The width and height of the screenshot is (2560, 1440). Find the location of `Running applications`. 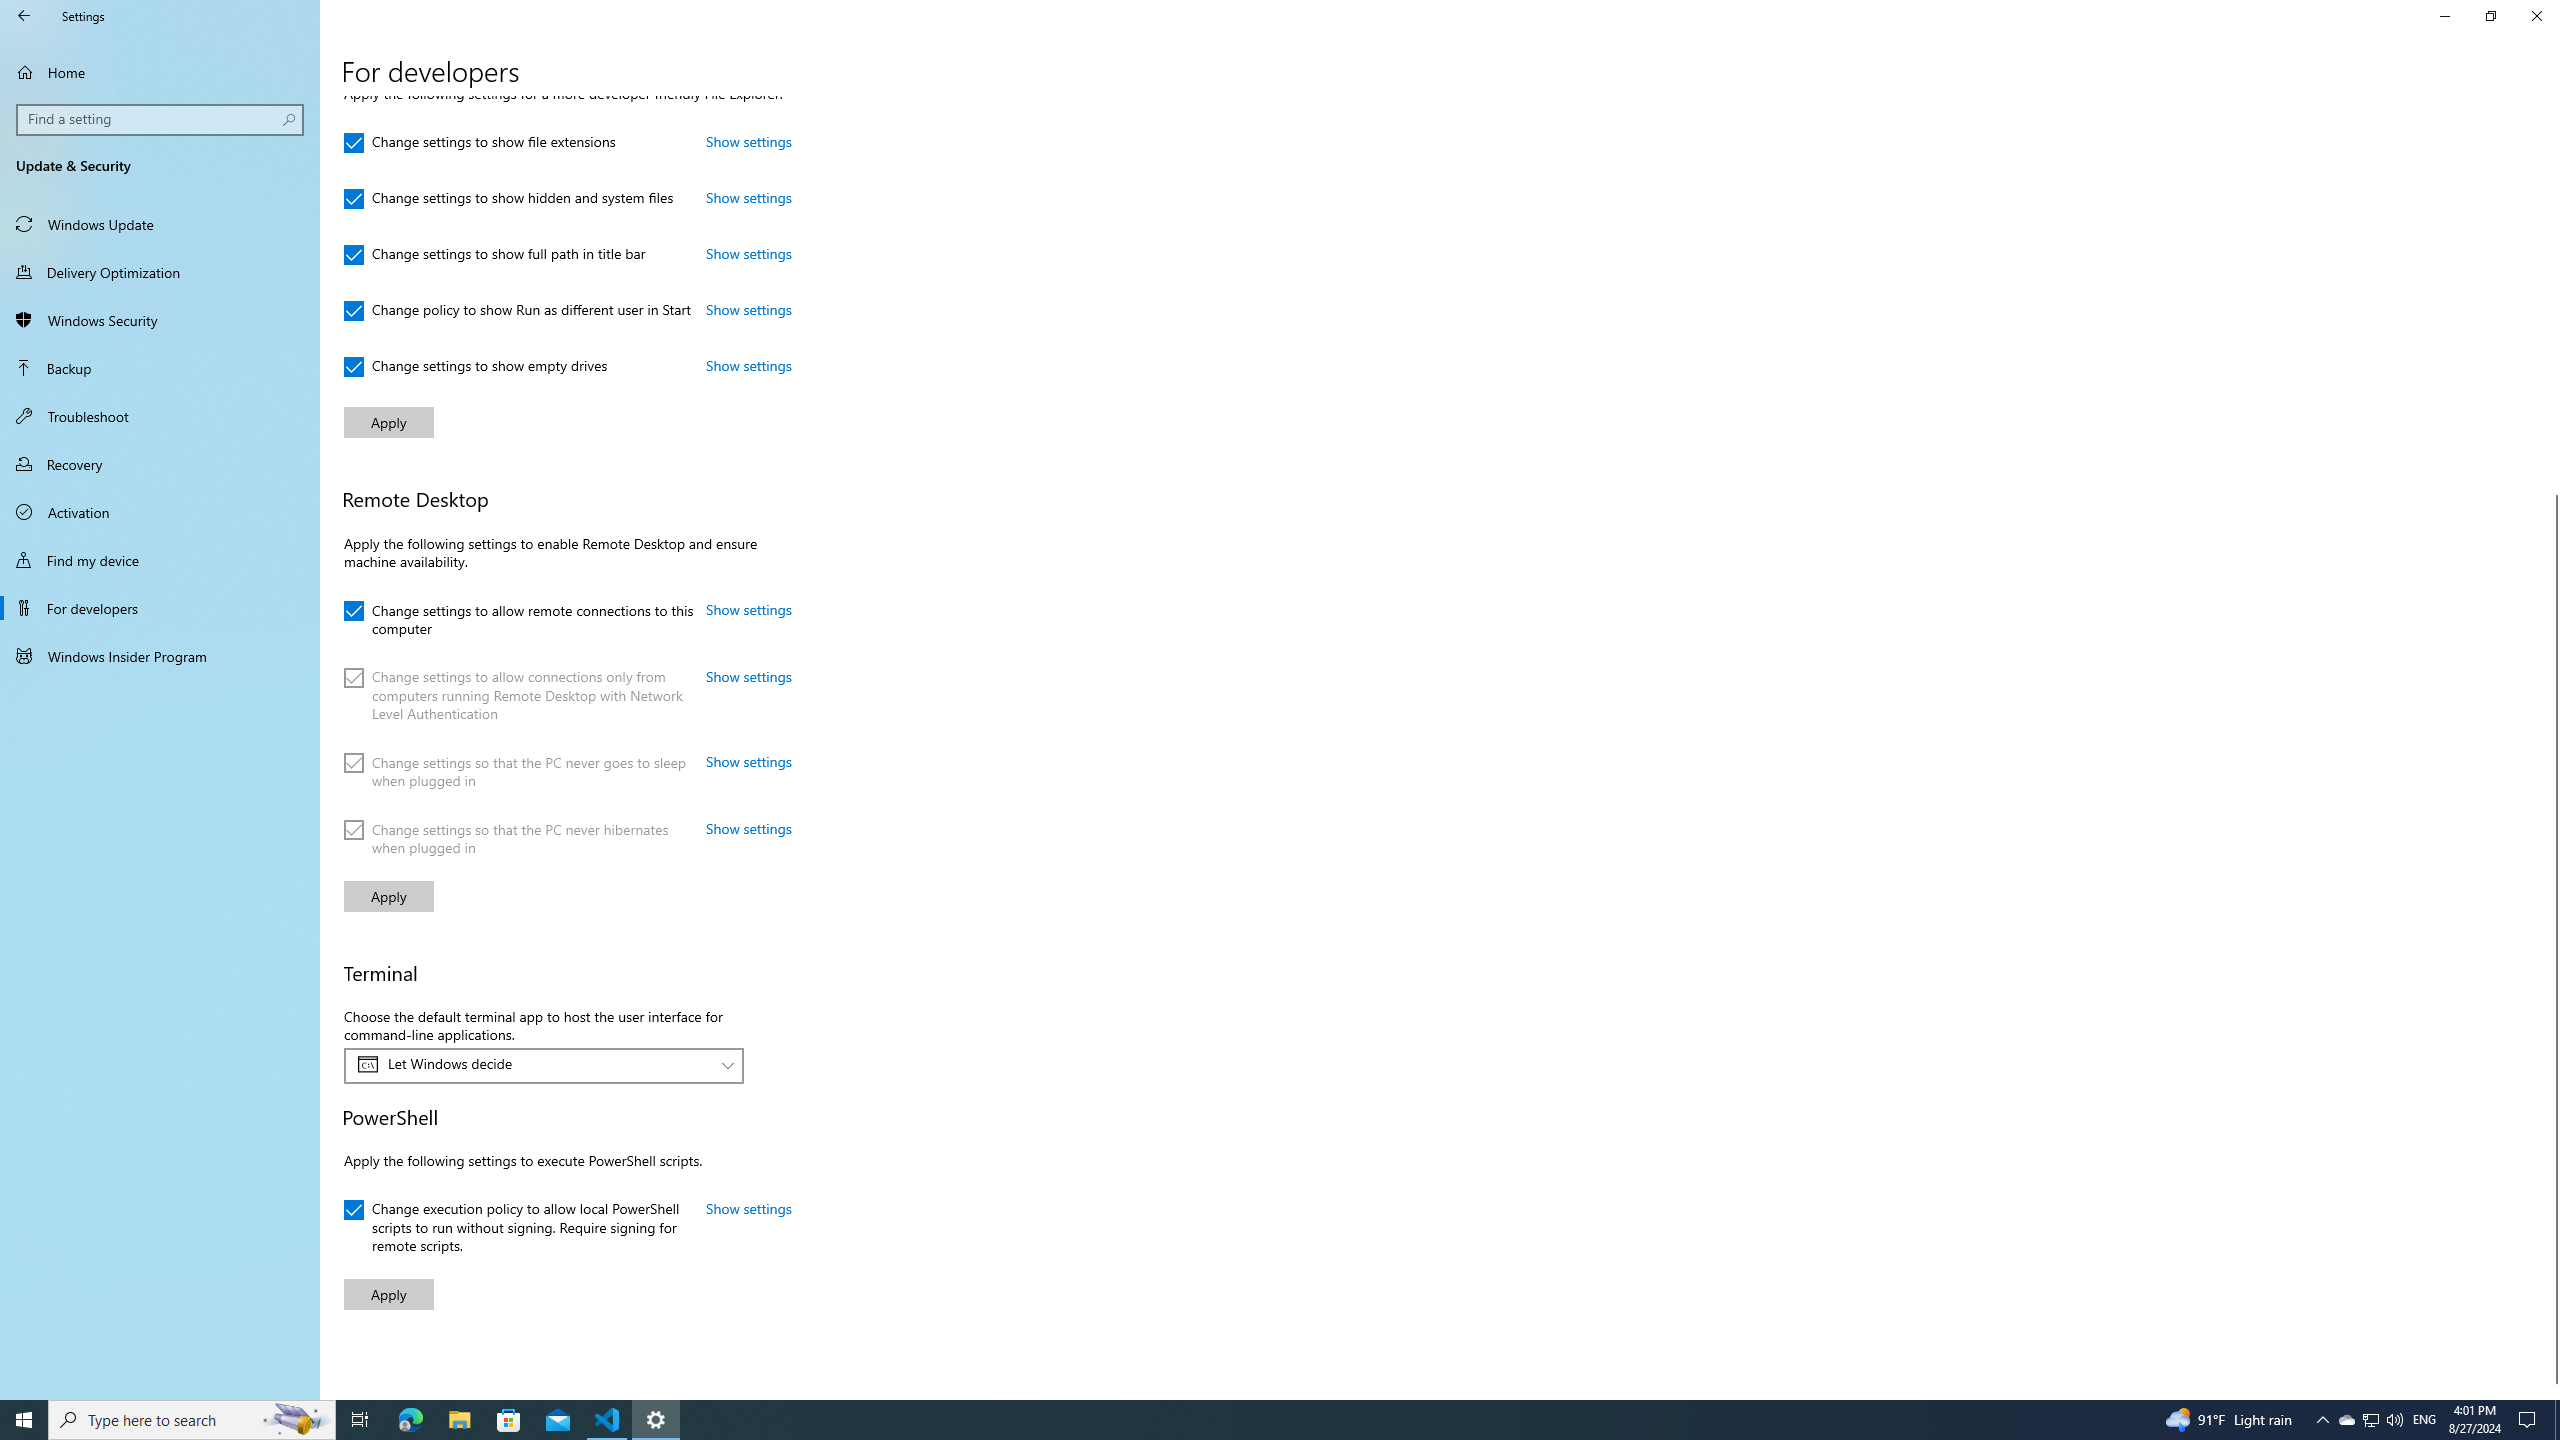

Running applications is located at coordinates (1242, 1420).